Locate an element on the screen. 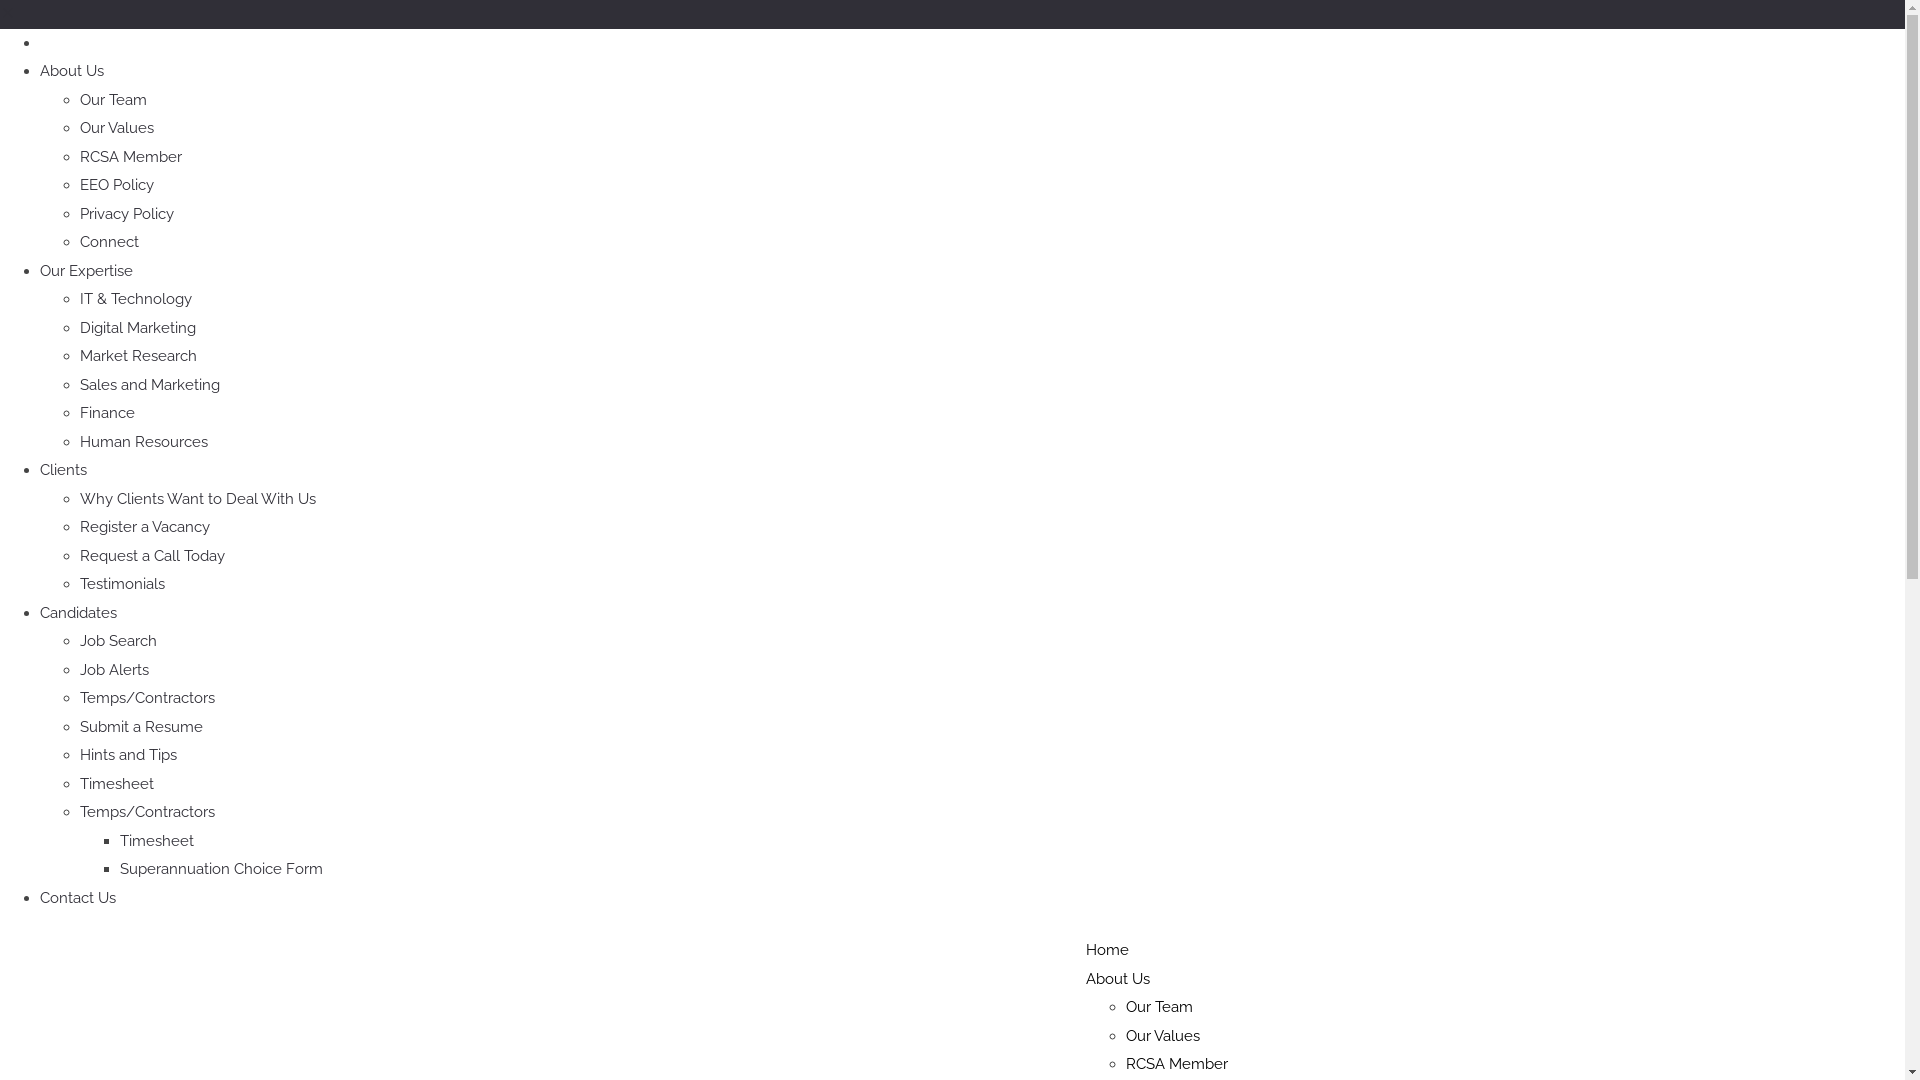 The height and width of the screenshot is (1080, 1920). RCSA Member is located at coordinates (1177, 1064).